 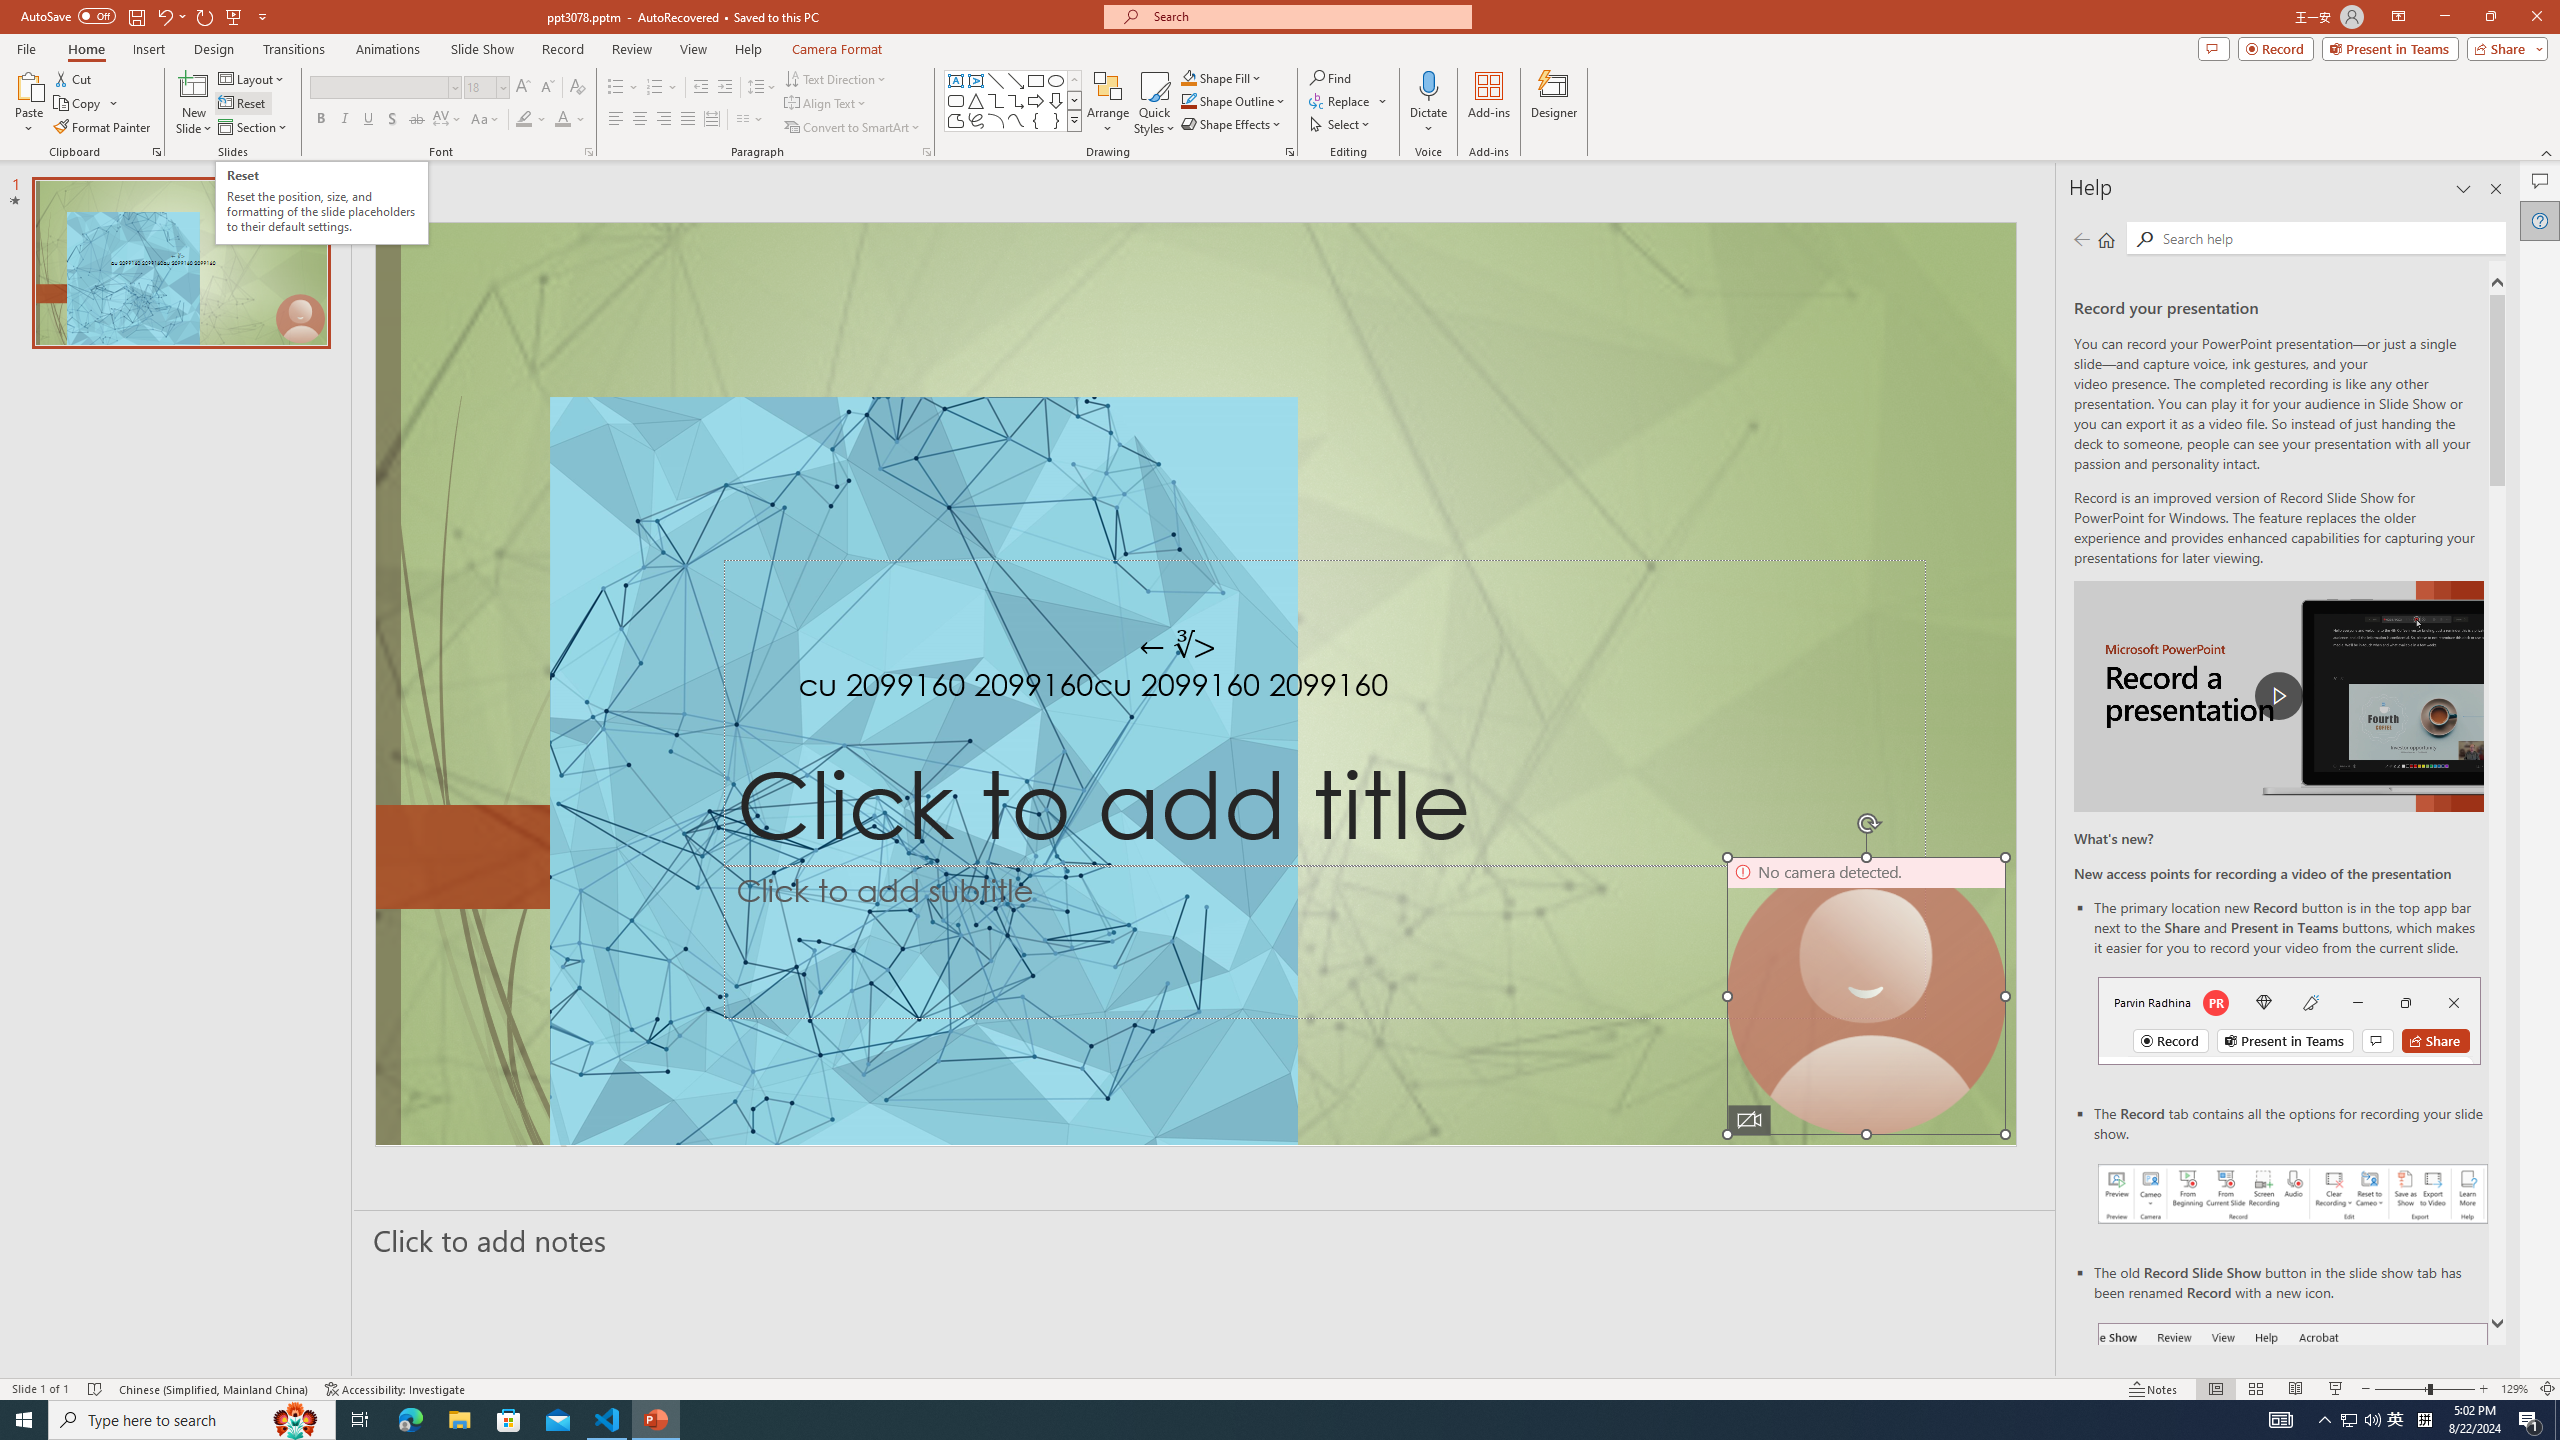 What do you see at coordinates (576, 88) in the screenshot?
I see `Clear Formatting` at bounding box center [576, 88].